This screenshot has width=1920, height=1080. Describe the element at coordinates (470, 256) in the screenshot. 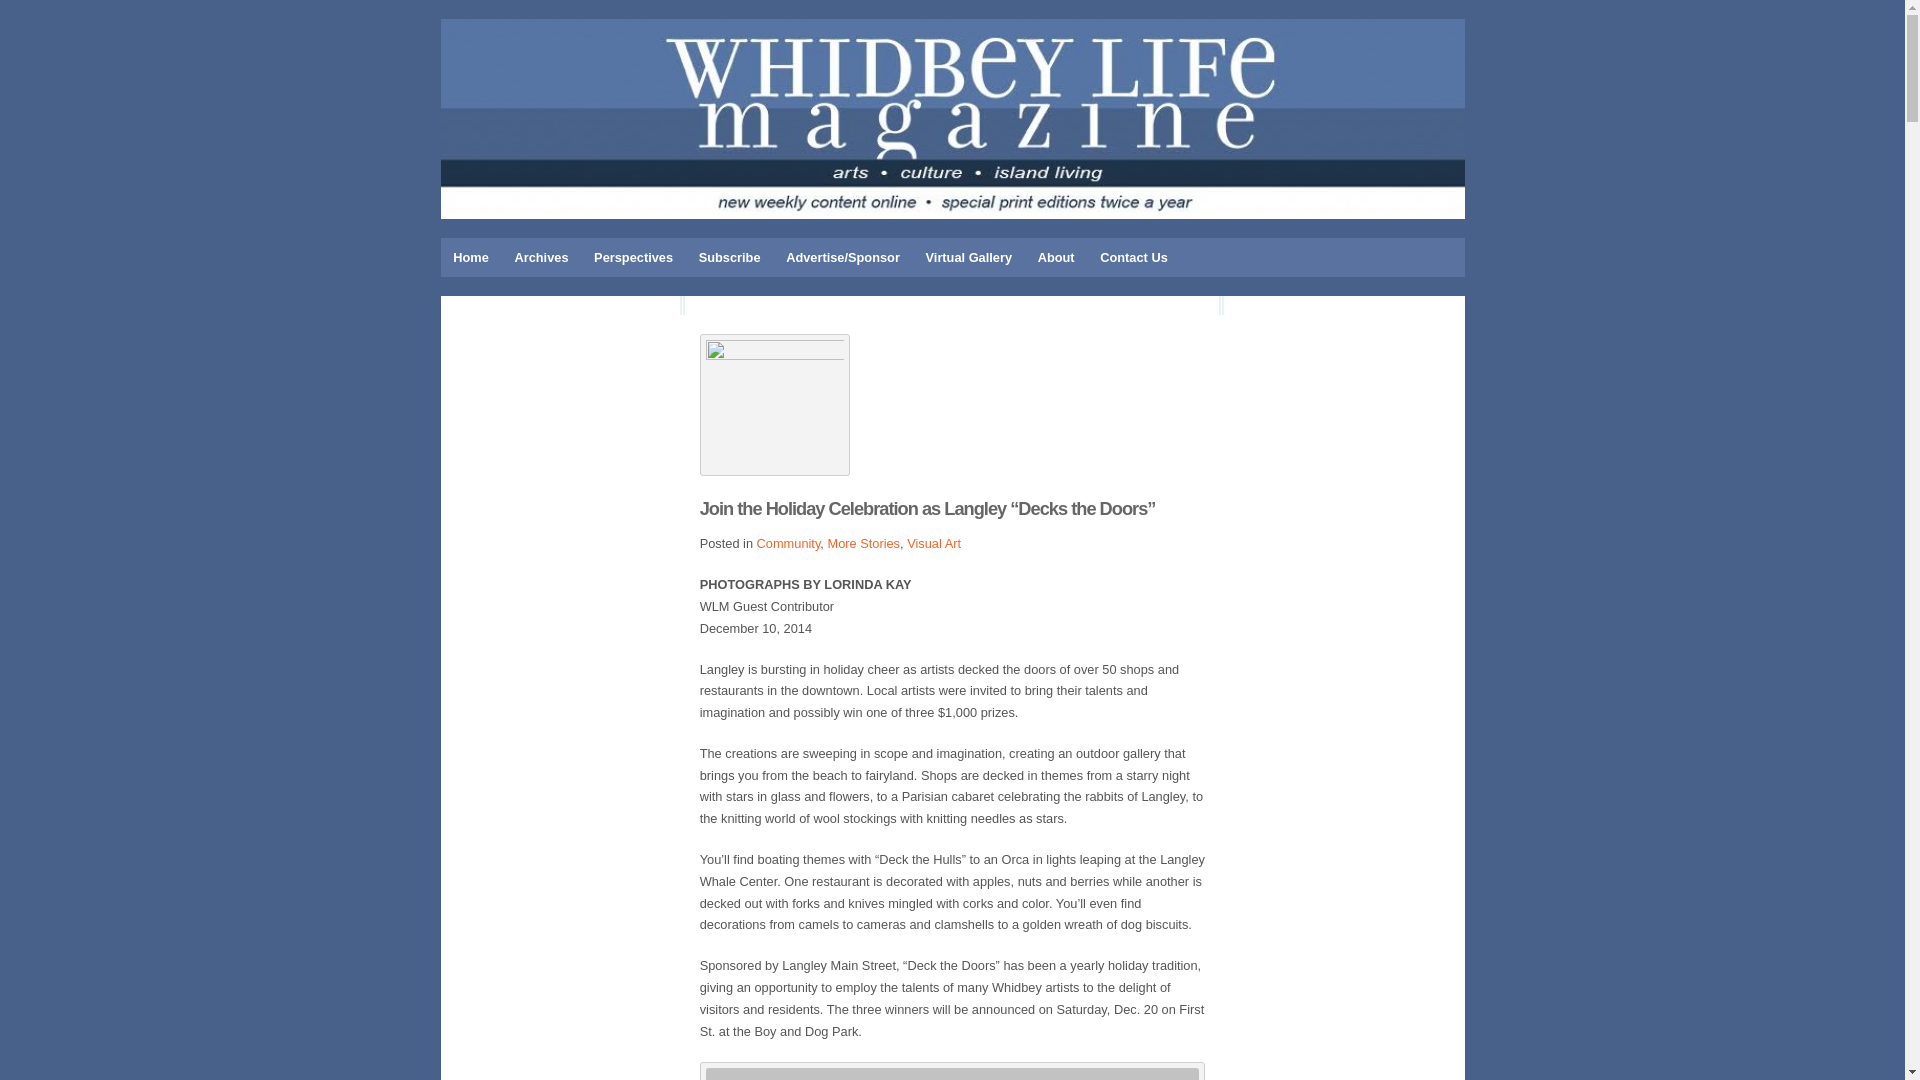

I see `Home` at that location.